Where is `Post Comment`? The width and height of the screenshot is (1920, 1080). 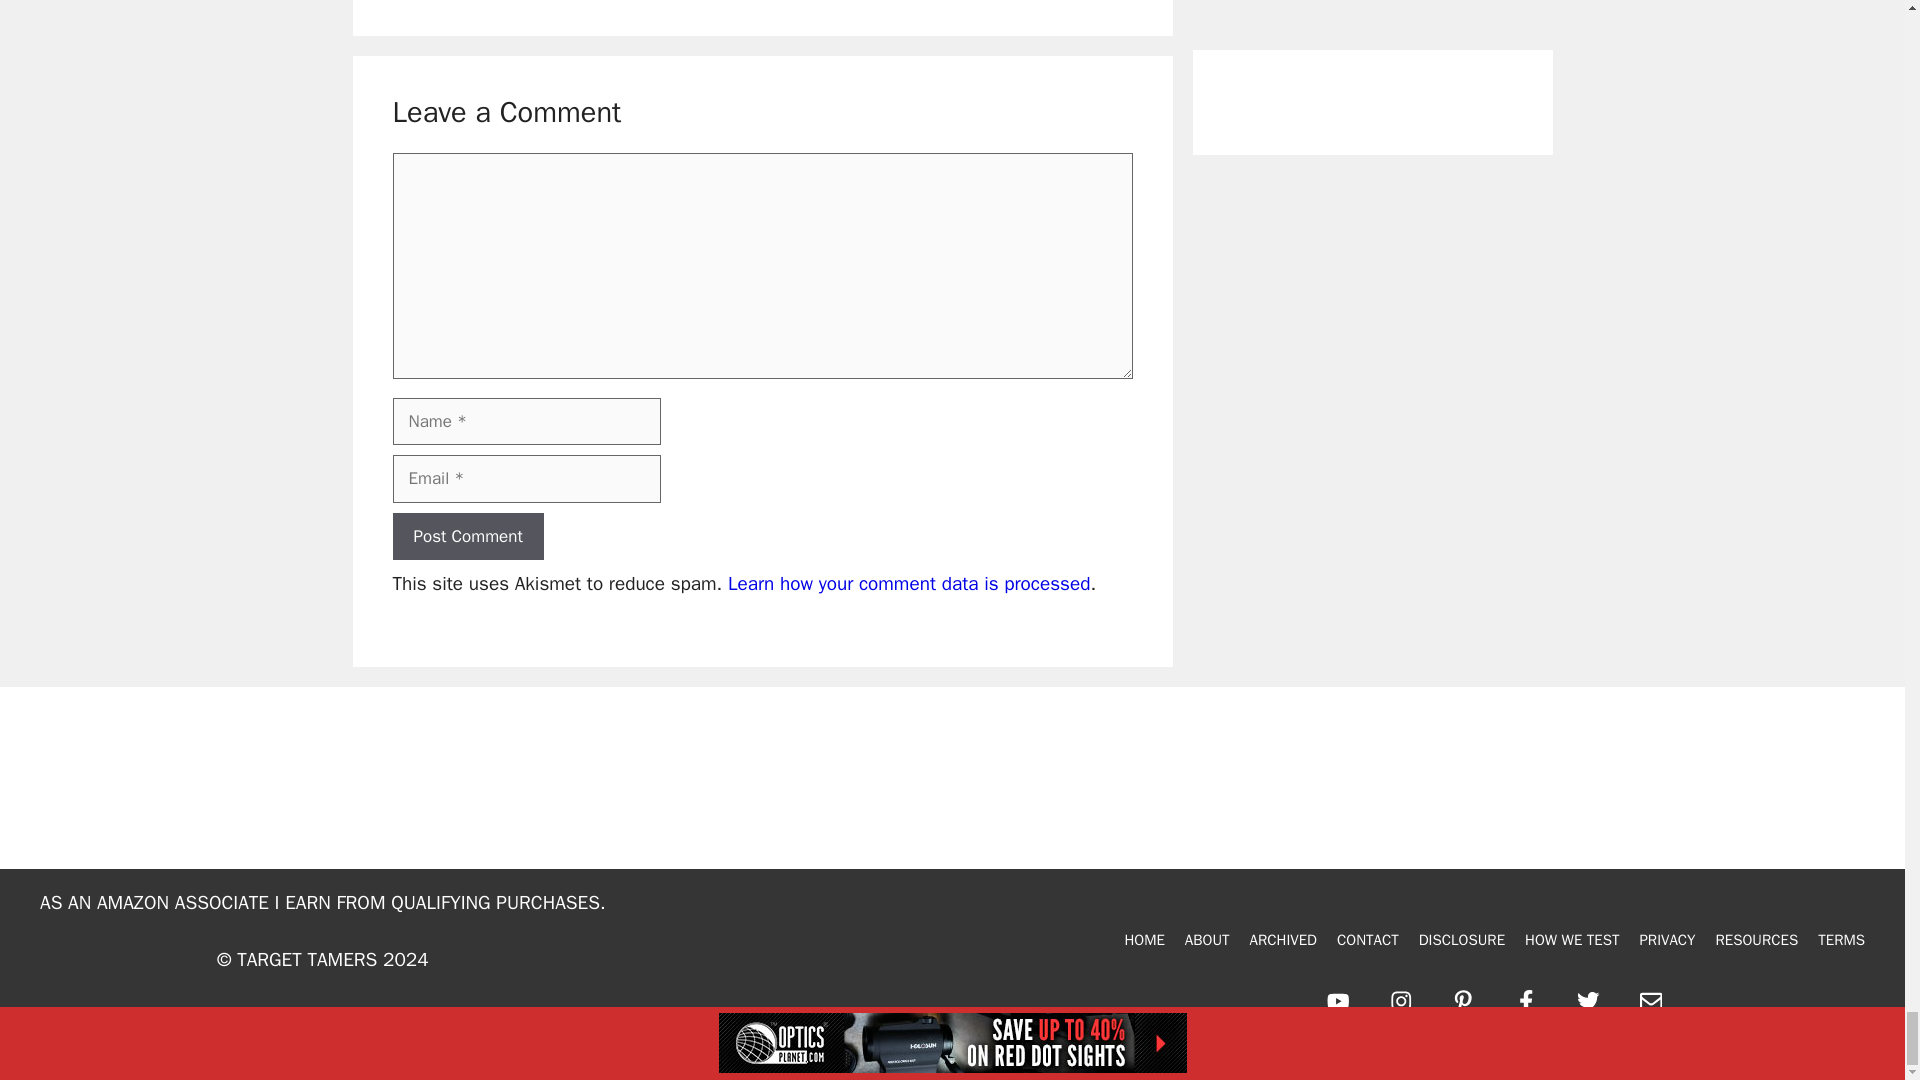
Post Comment is located at coordinates (467, 536).